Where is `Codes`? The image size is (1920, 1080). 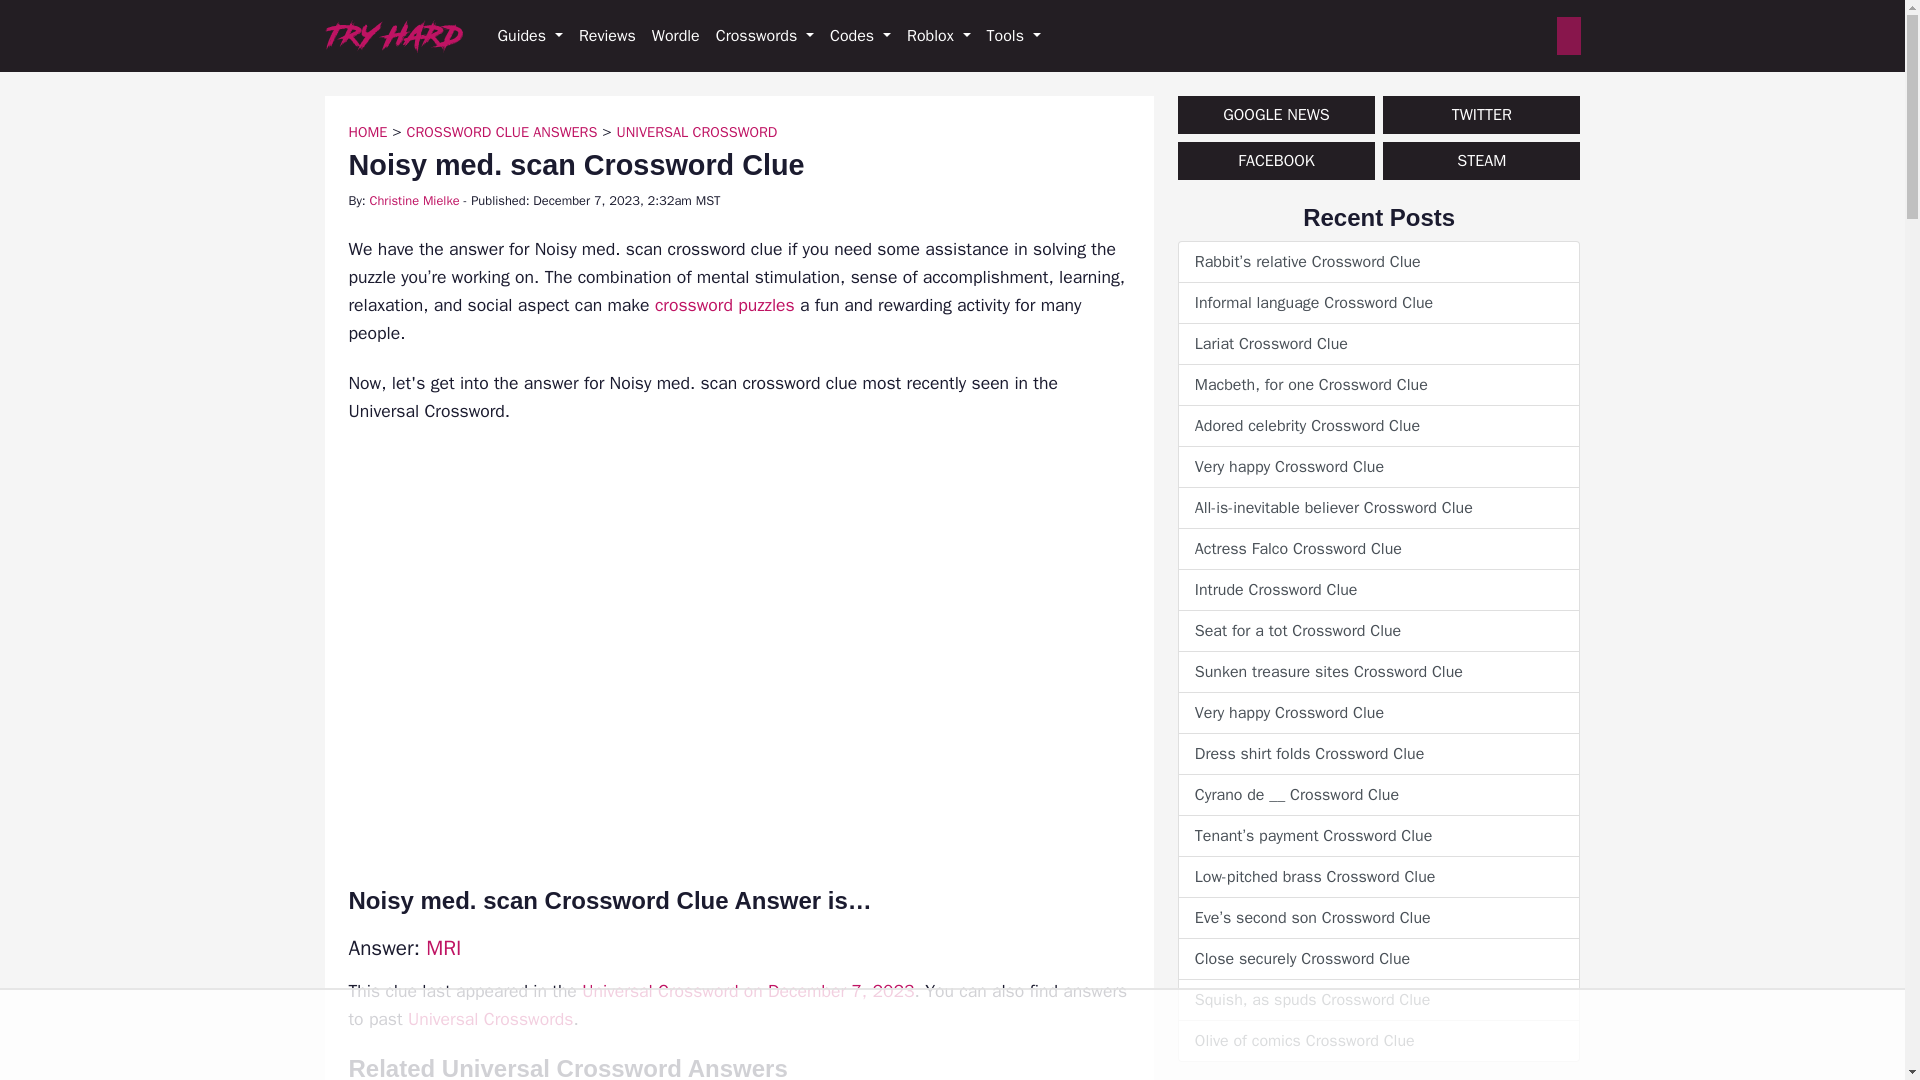
Codes is located at coordinates (860, 36).